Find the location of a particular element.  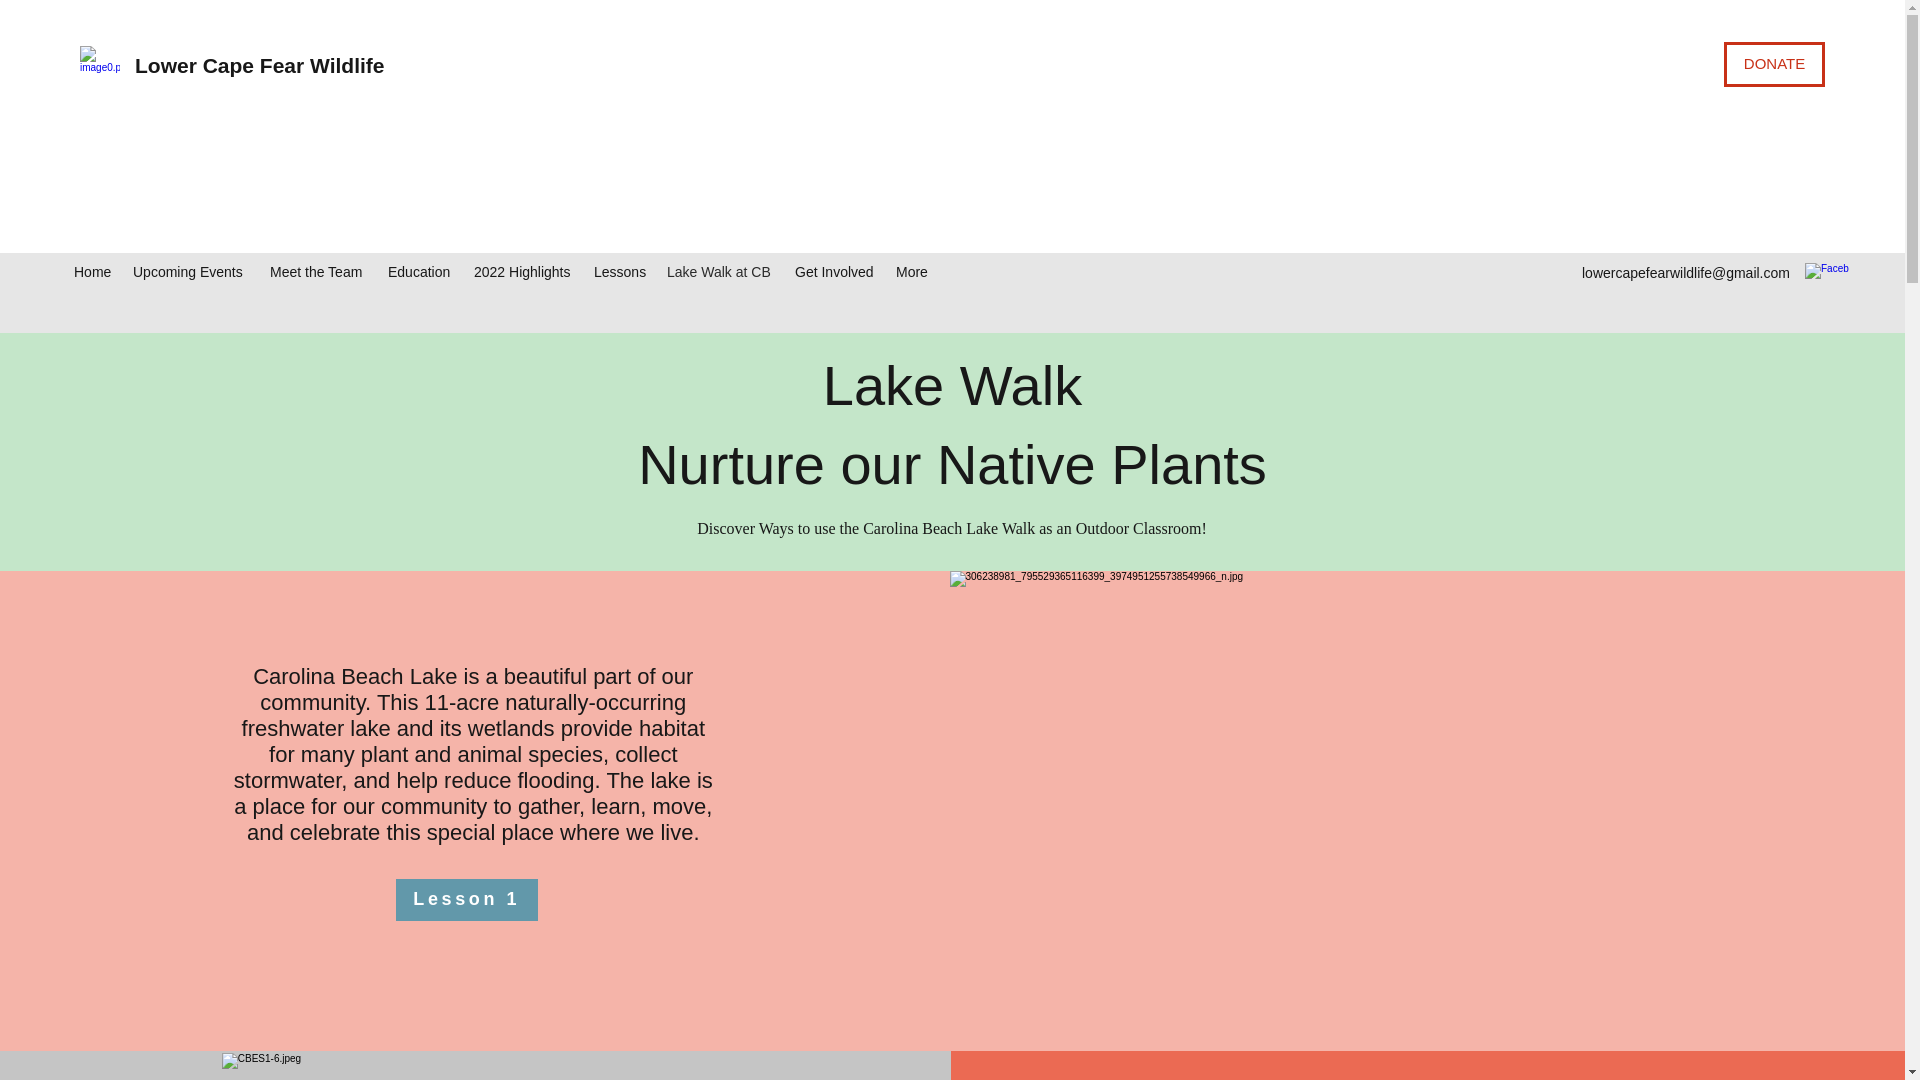

Meet the Team is located at coordinates (318, 272).